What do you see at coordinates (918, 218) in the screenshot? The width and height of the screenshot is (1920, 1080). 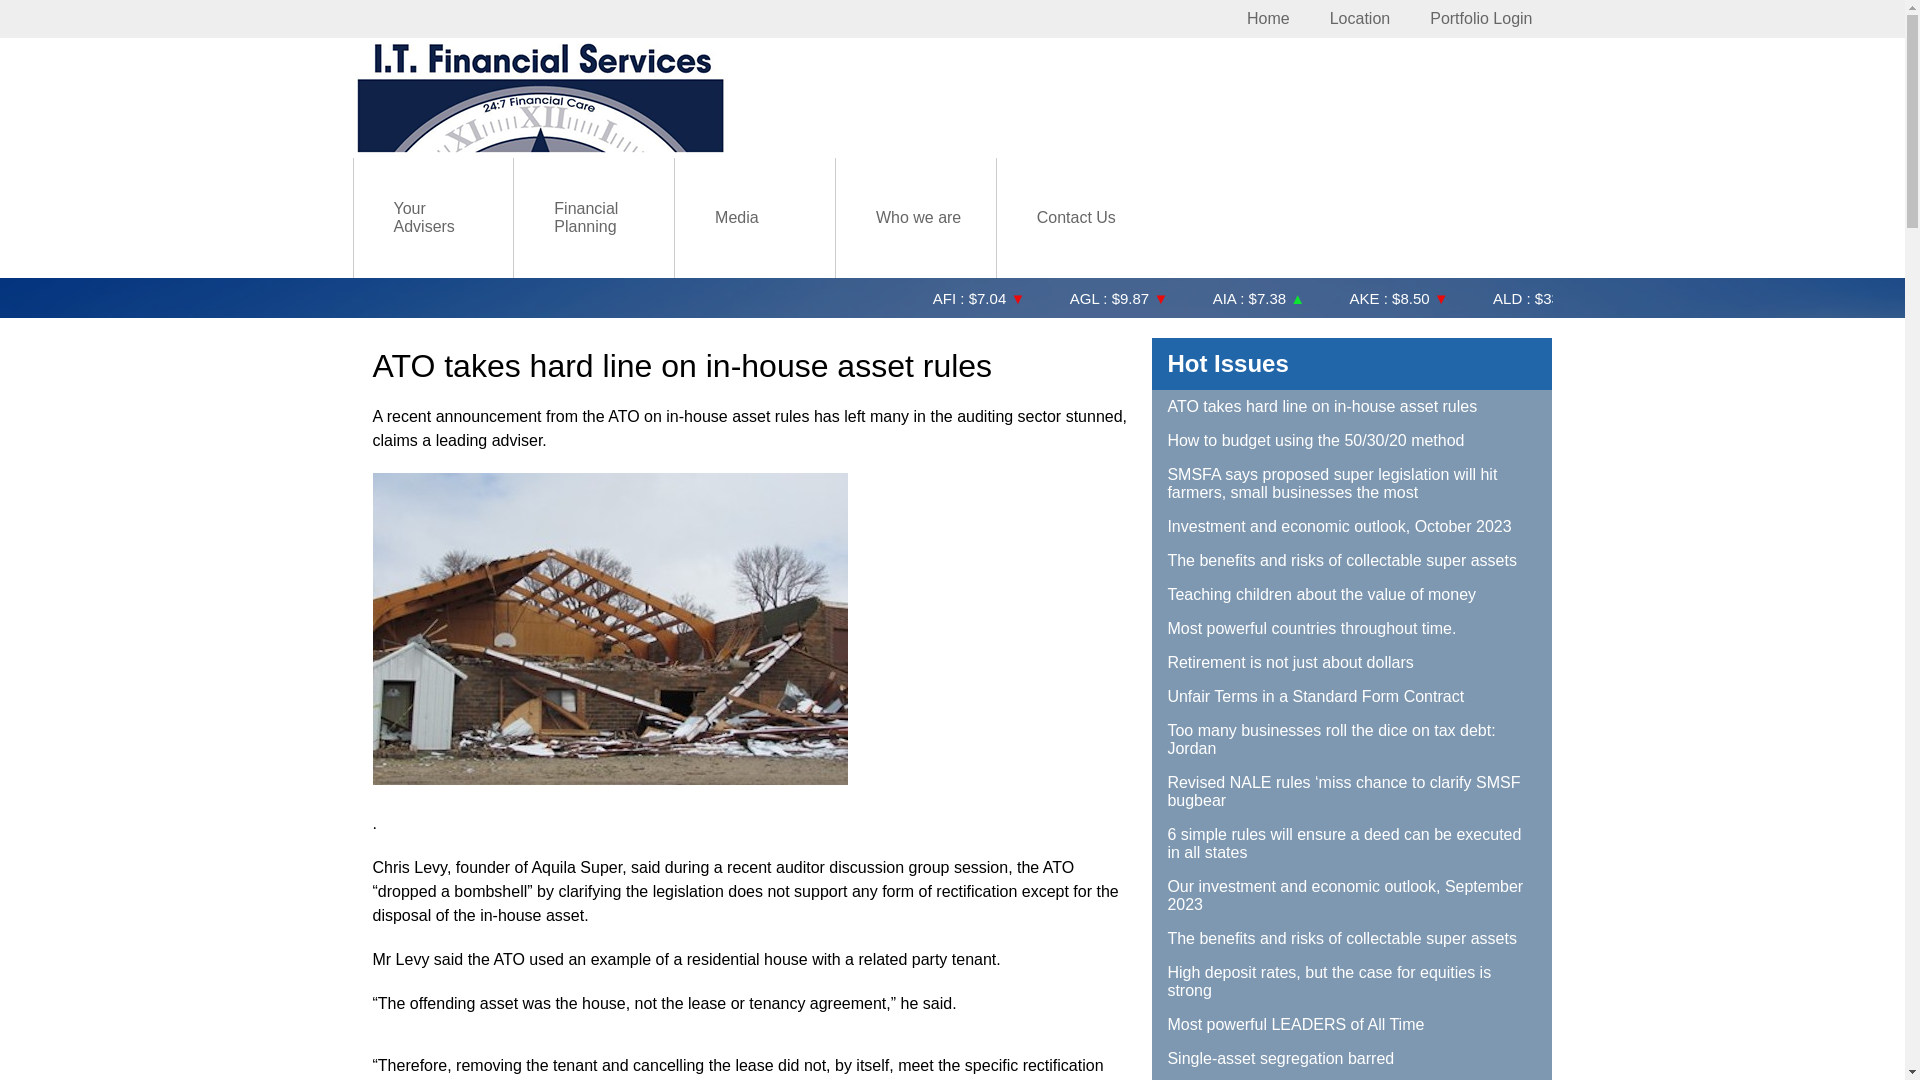 I see `Who we are` at bounding box center [918, 218].